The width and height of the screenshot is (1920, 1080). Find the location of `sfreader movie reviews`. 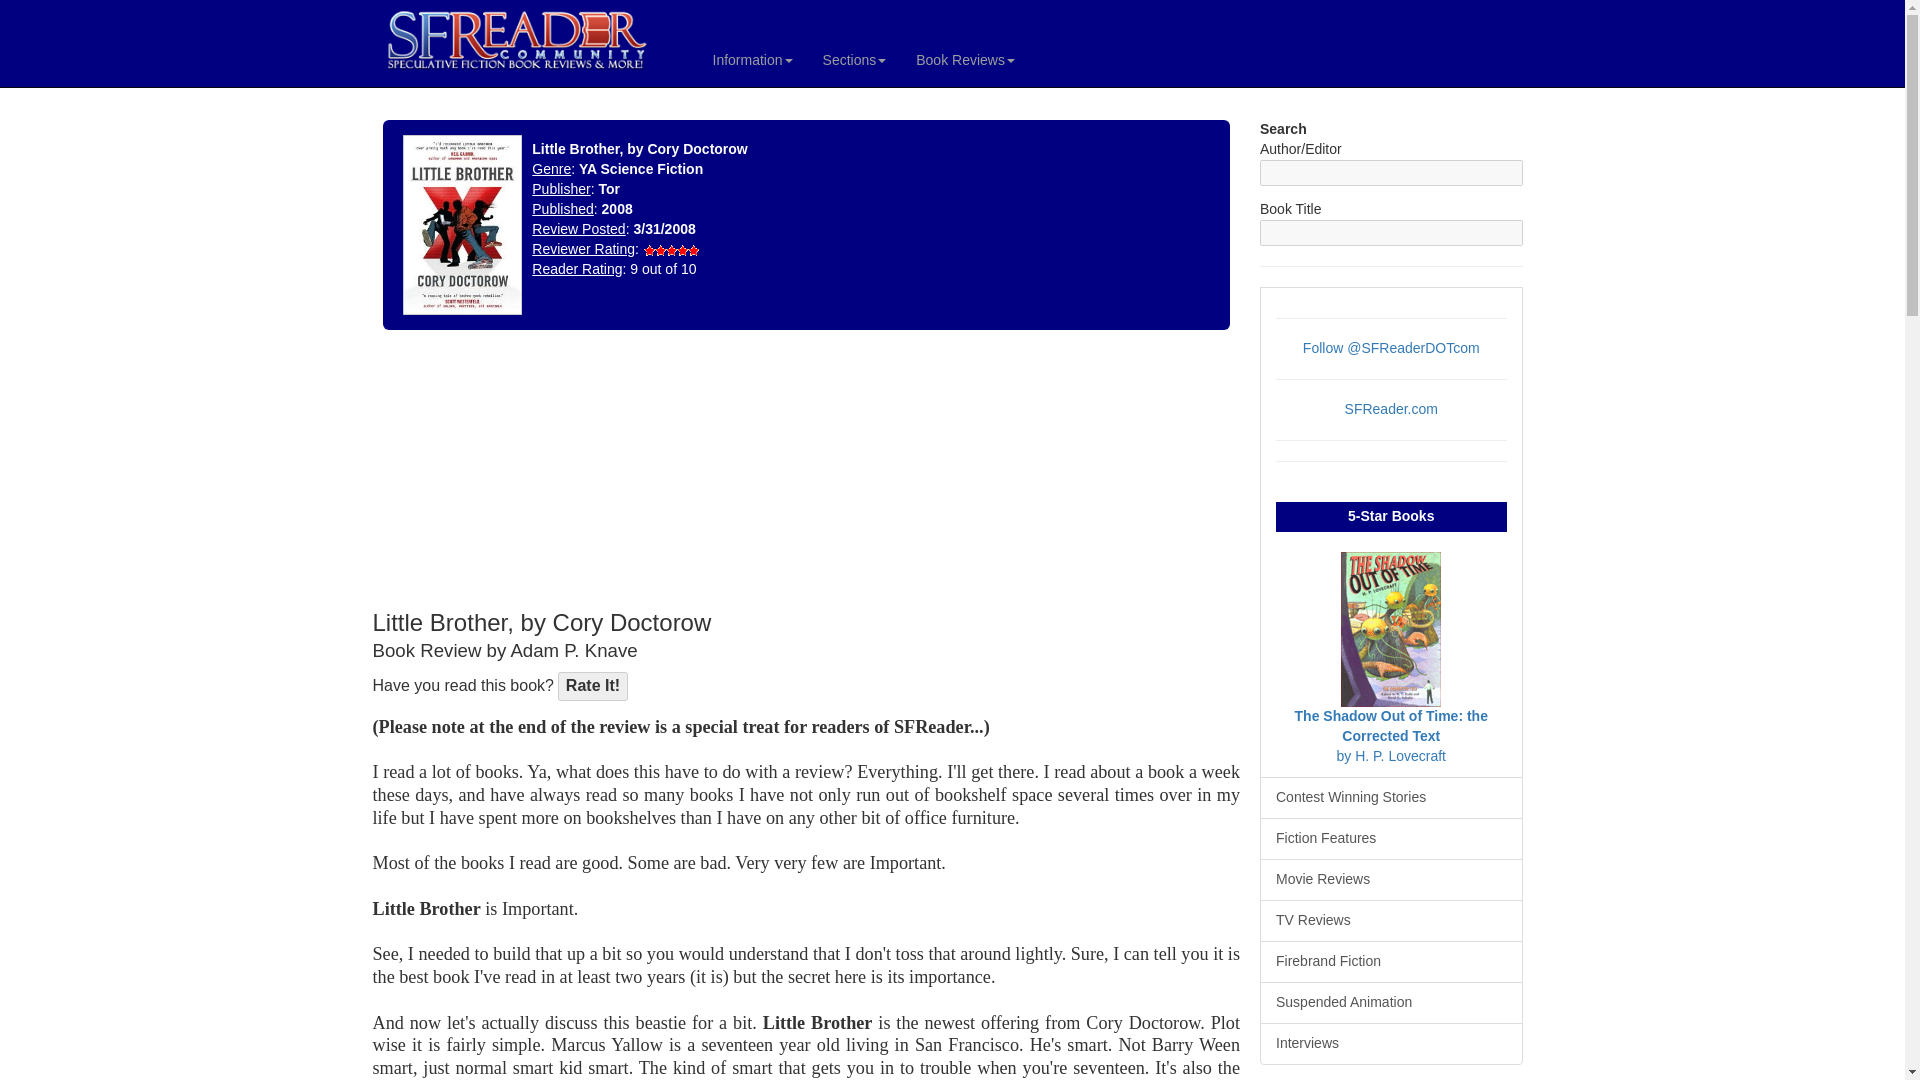

sfreader movie reviews is located at coordinates (1390, 879).